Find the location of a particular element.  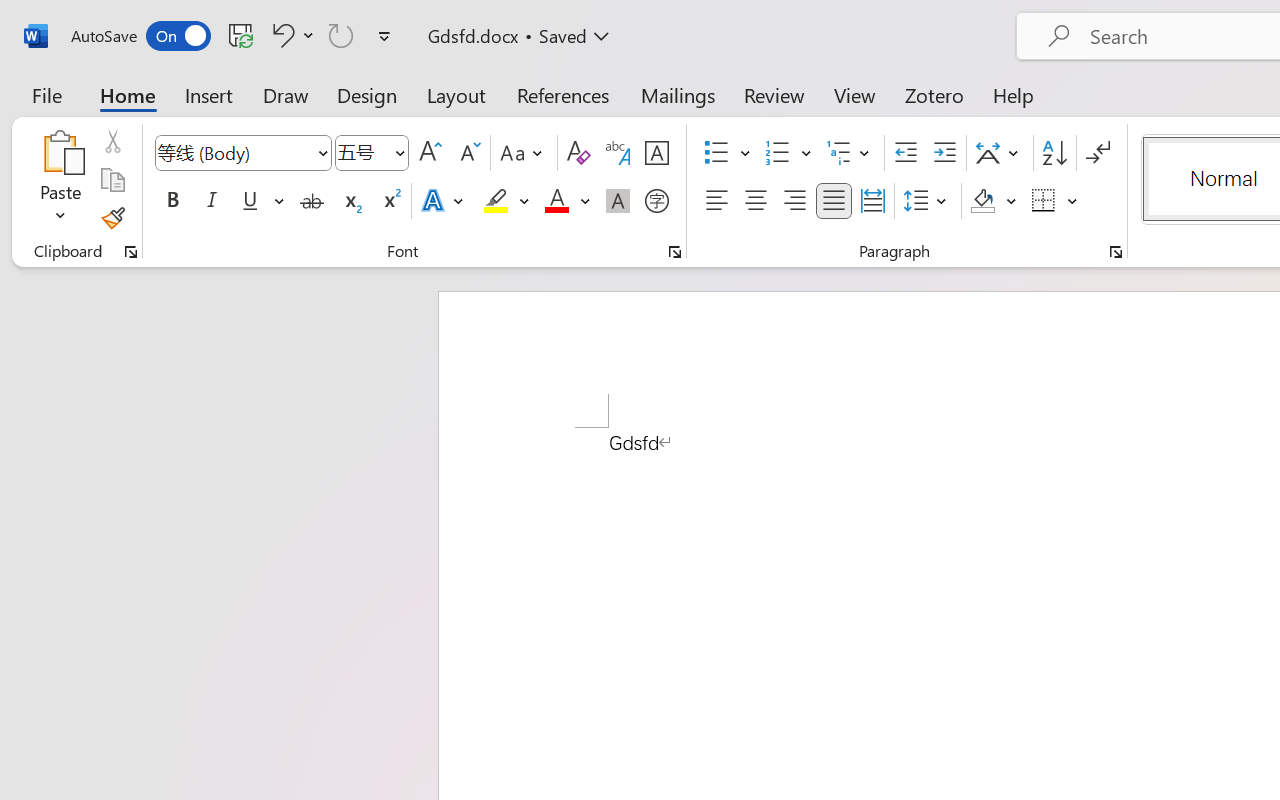

Office Clipboard... is located at coordinates (131, 252).